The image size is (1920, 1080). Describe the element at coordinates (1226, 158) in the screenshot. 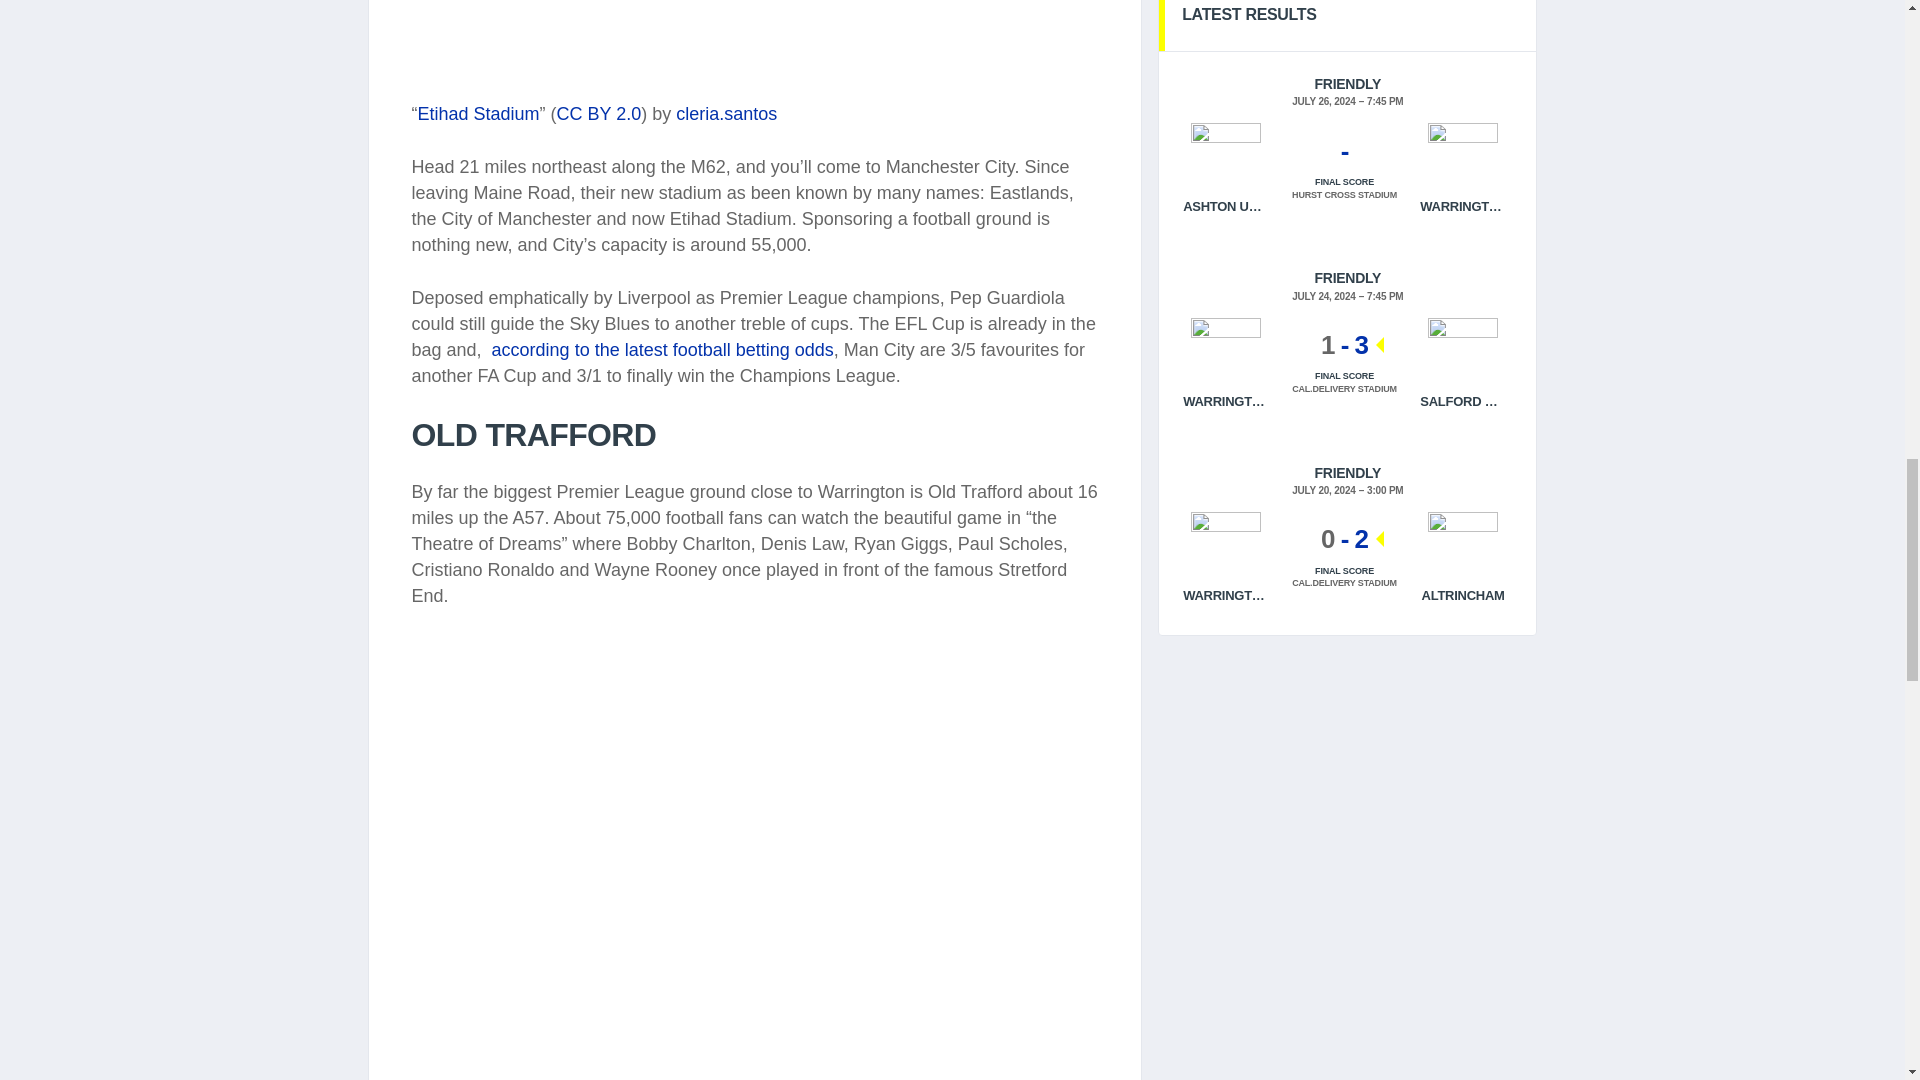

I see `Ashton United` at that location.